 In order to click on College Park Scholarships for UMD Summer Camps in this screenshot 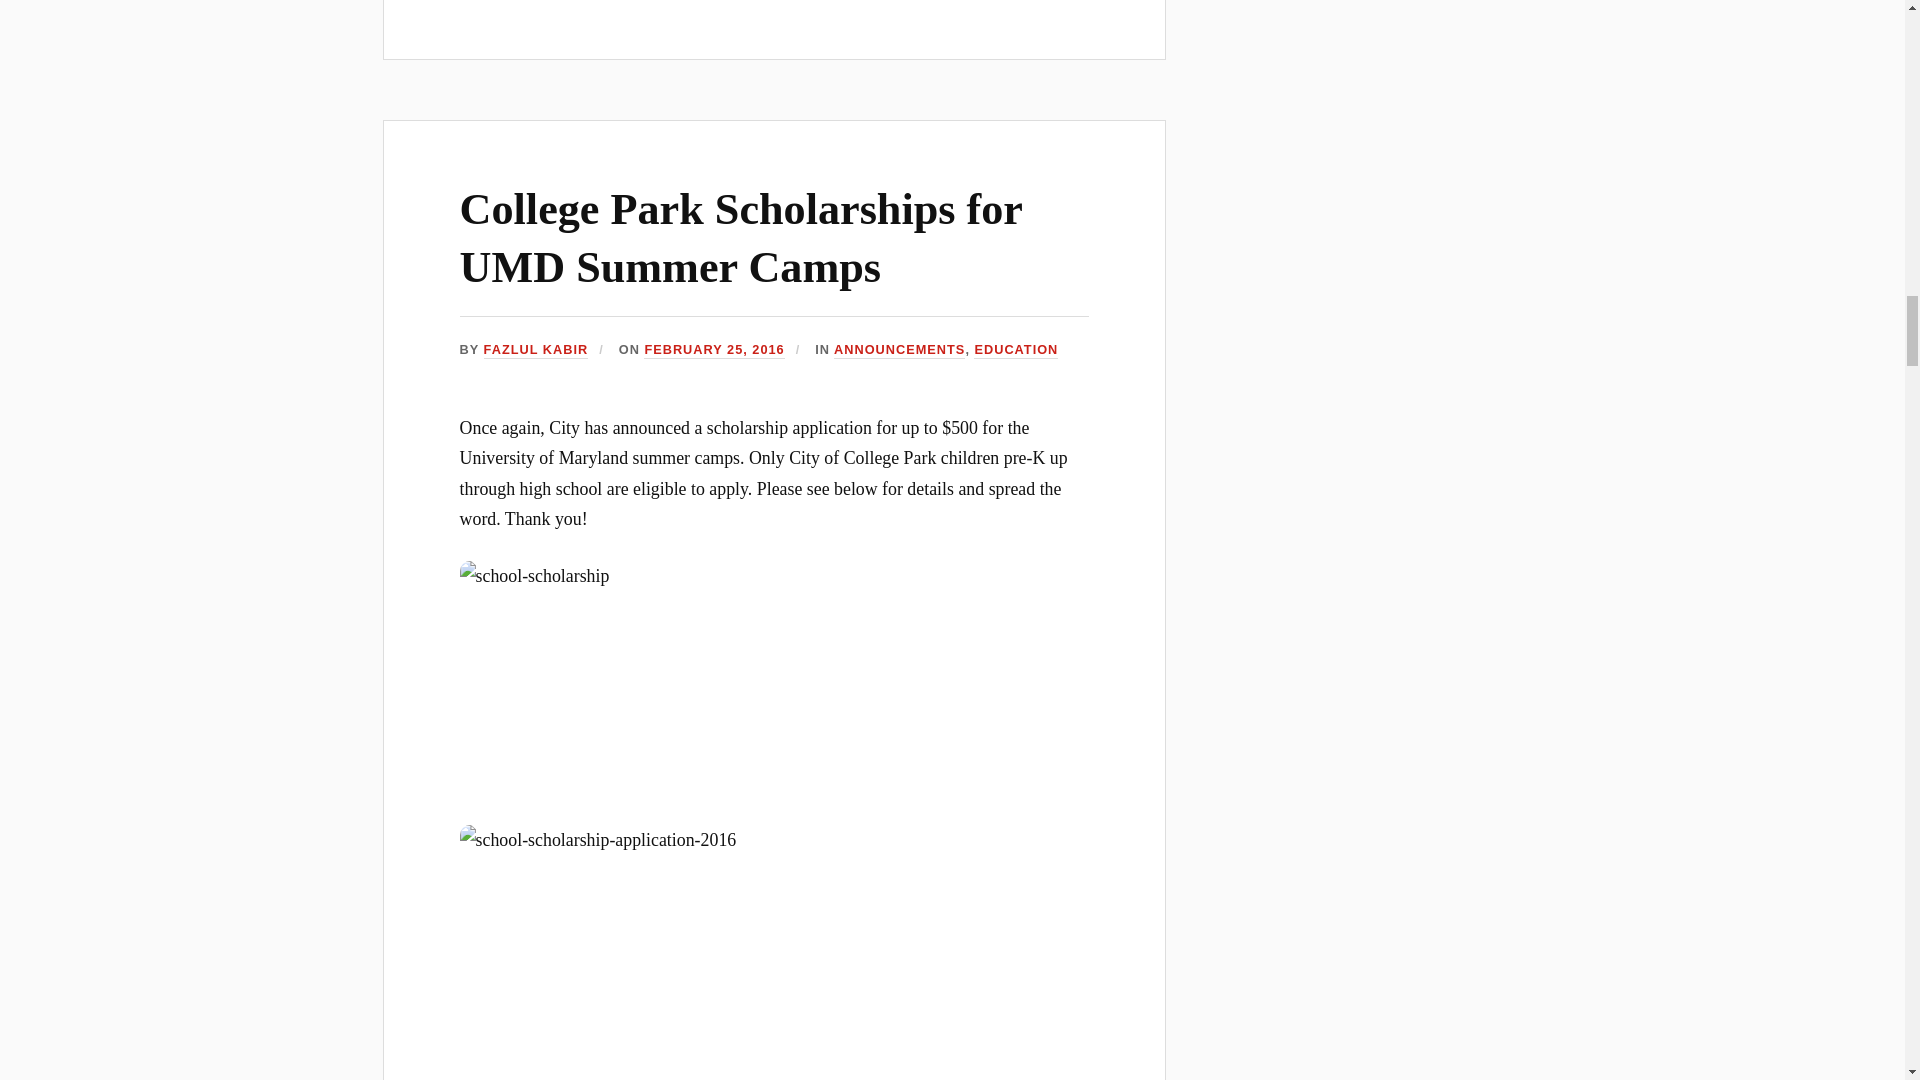, I will do `click(742, 237)`.